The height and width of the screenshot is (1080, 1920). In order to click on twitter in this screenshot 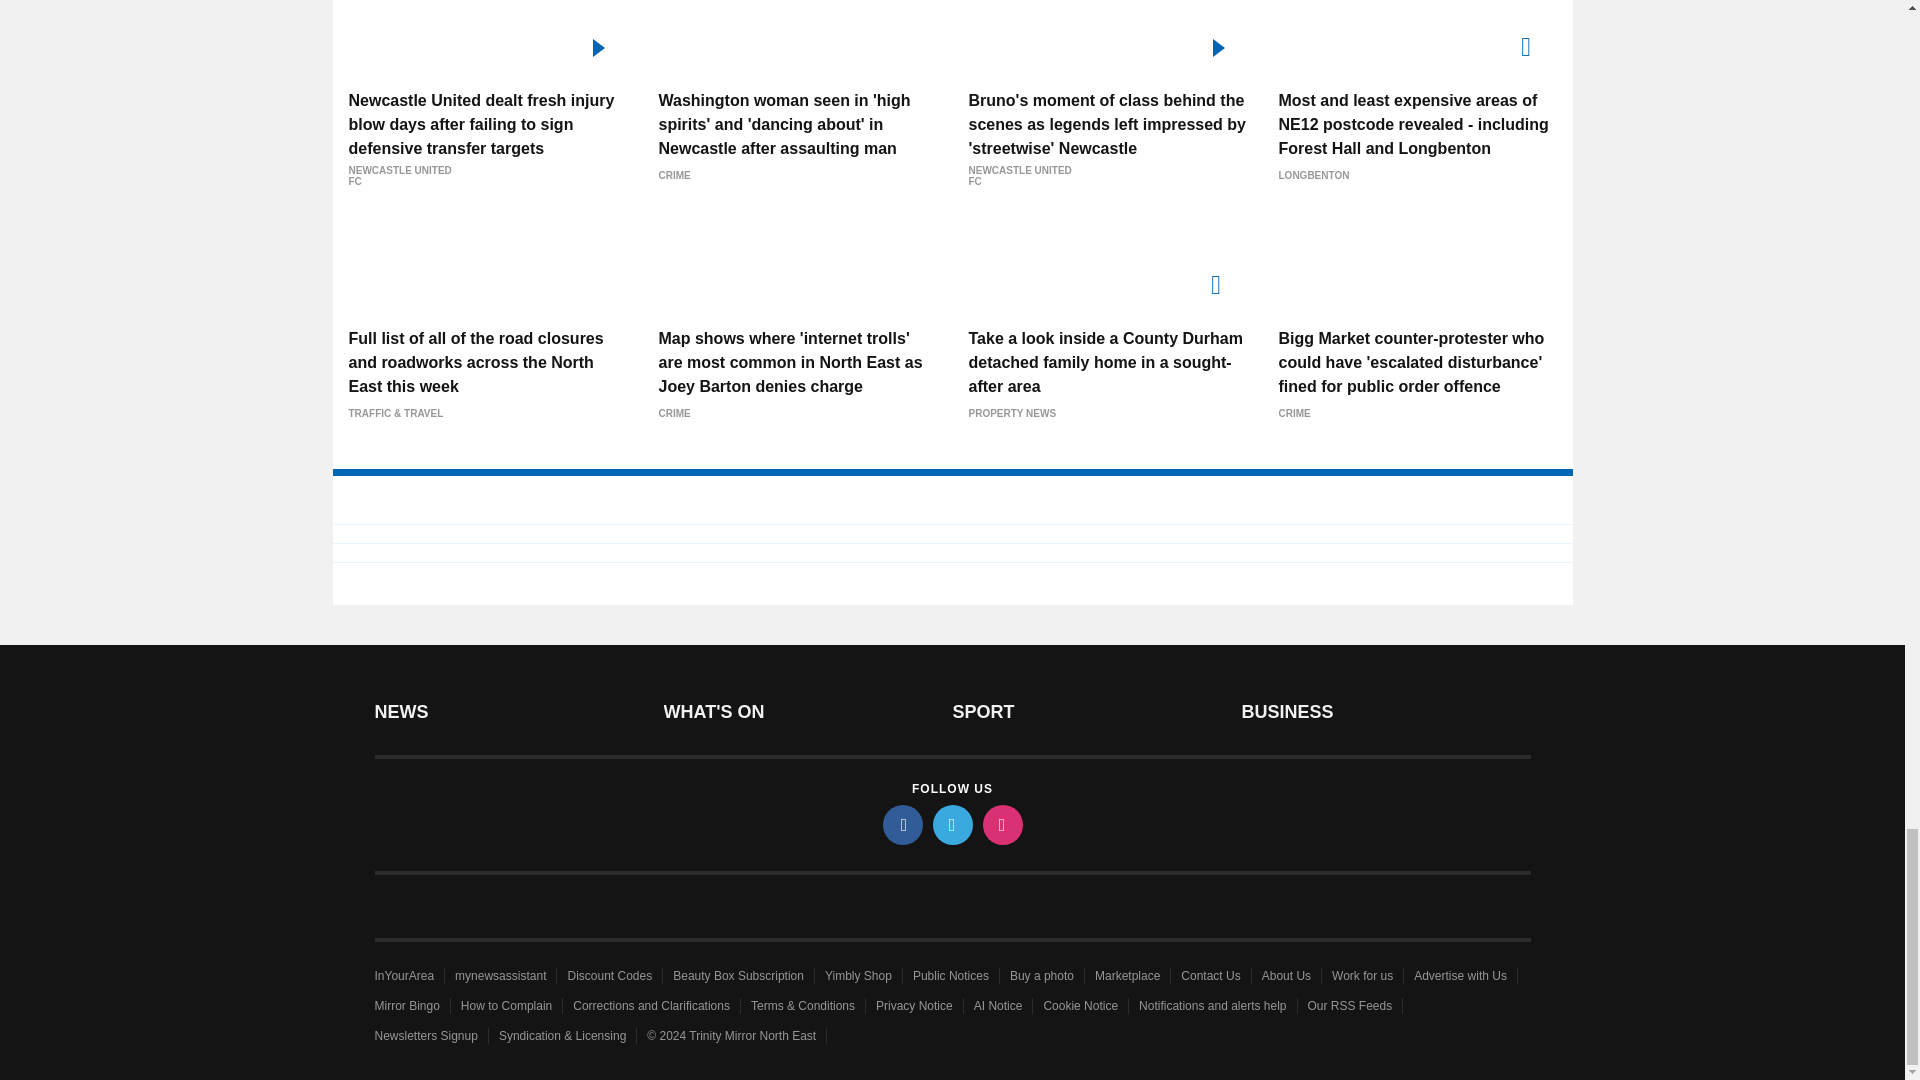, I will do `click(951, 824)`.